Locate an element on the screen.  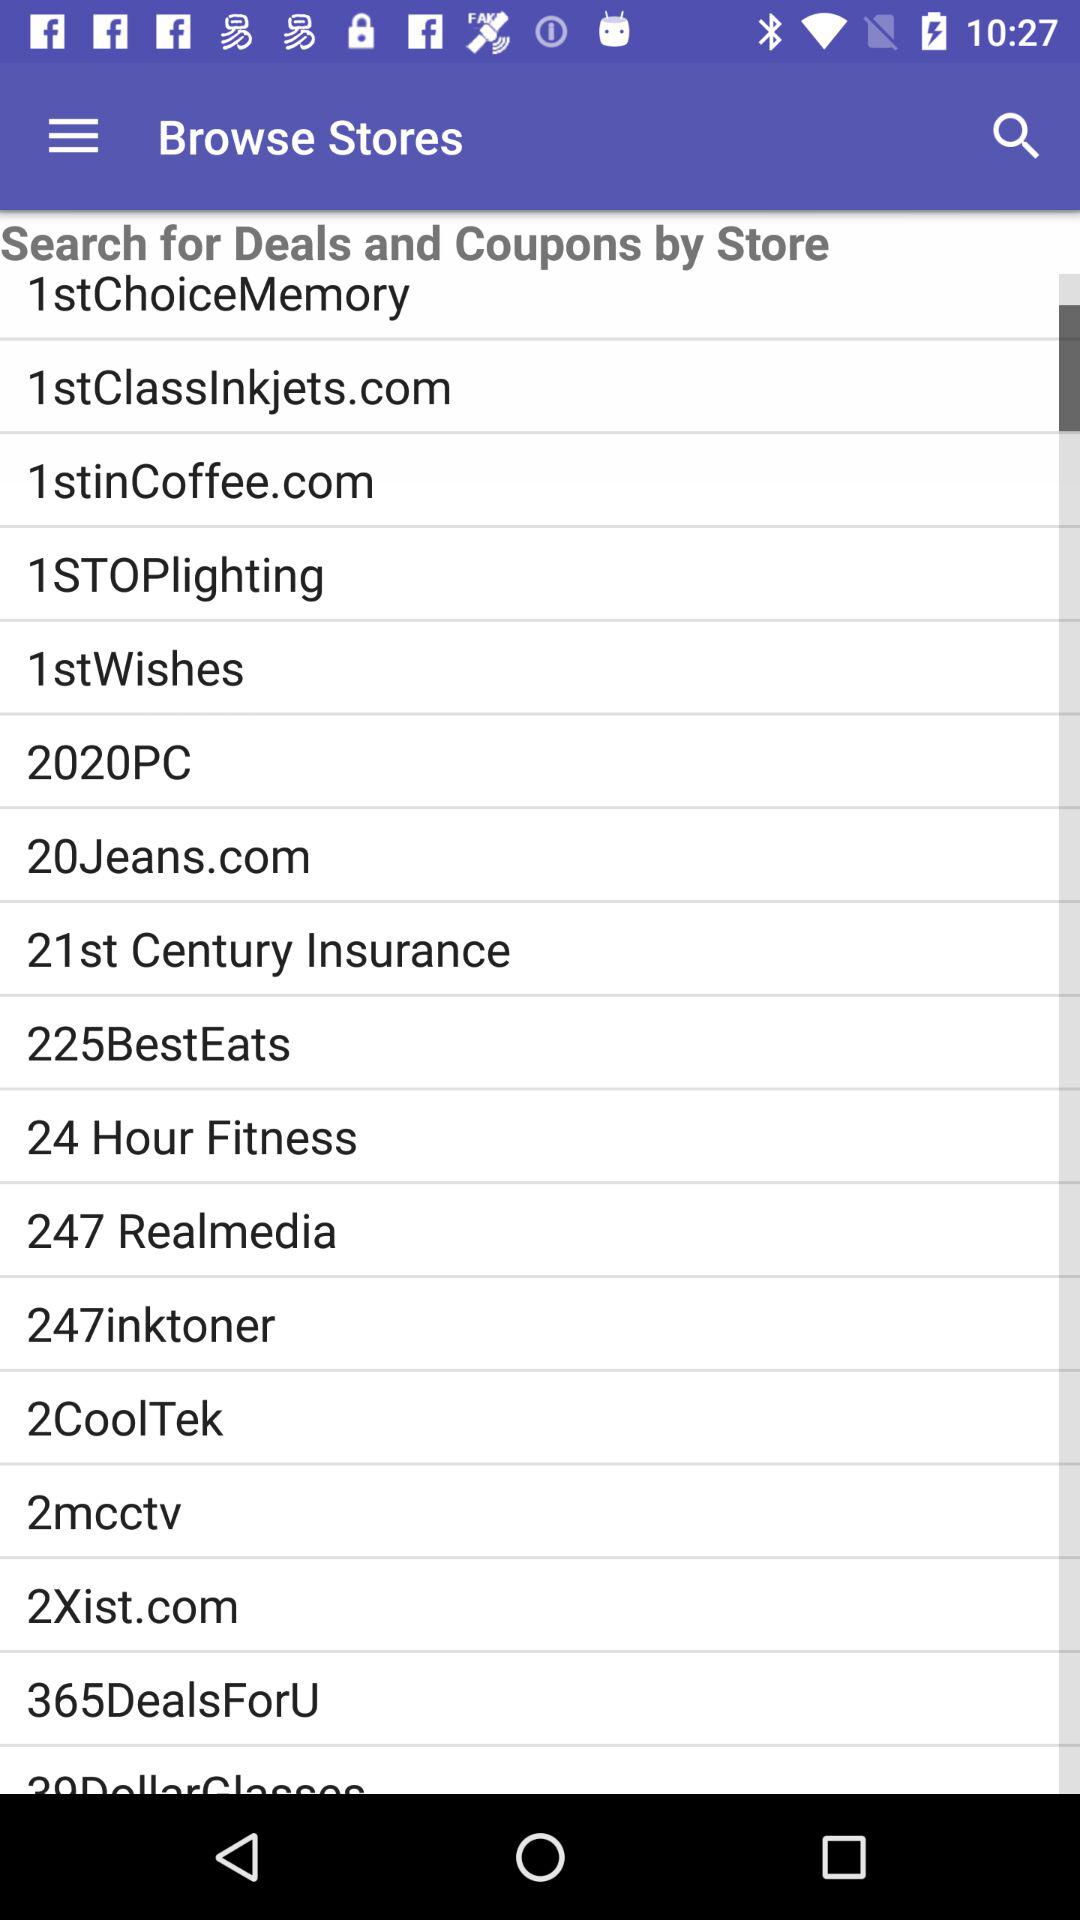
launch icon below 225besteats icon is located at coordinates (553, 1135).